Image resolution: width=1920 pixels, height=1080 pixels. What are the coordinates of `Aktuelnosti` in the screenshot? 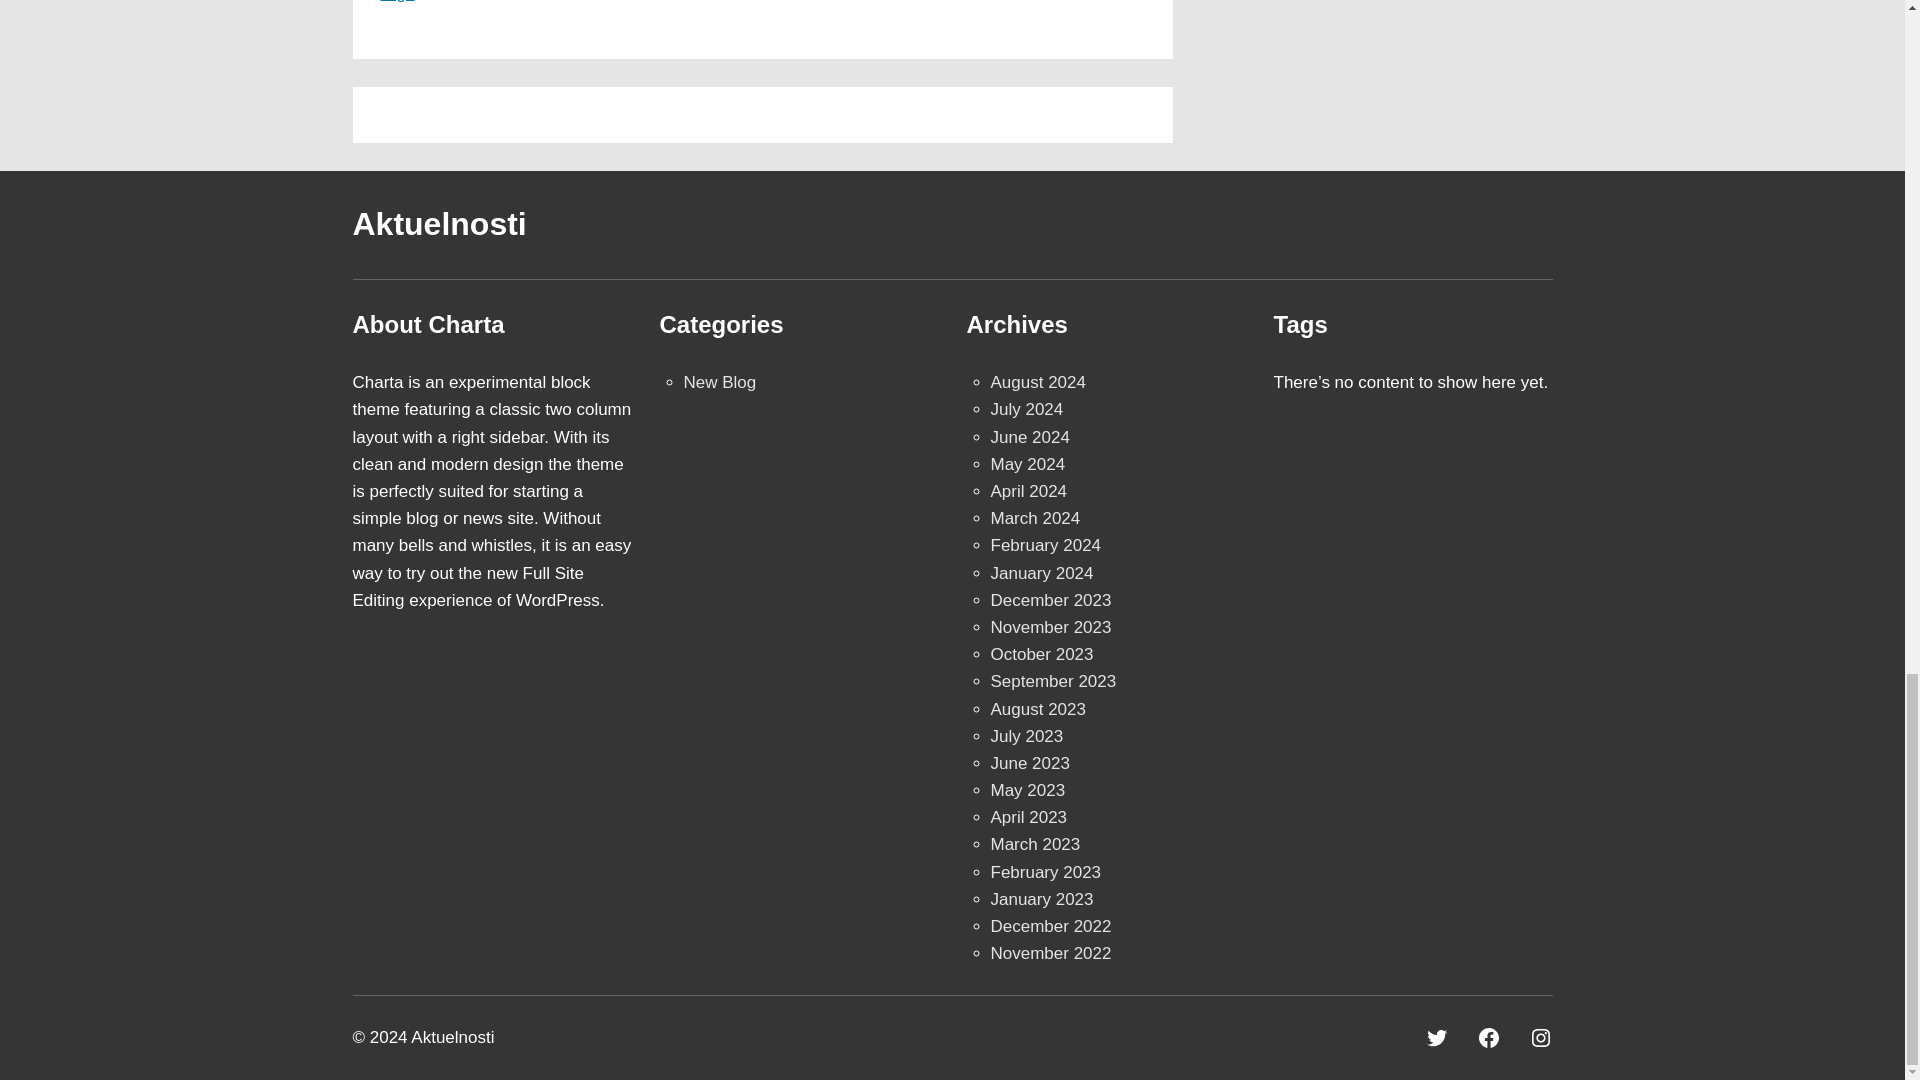 It's located at (438, 224).